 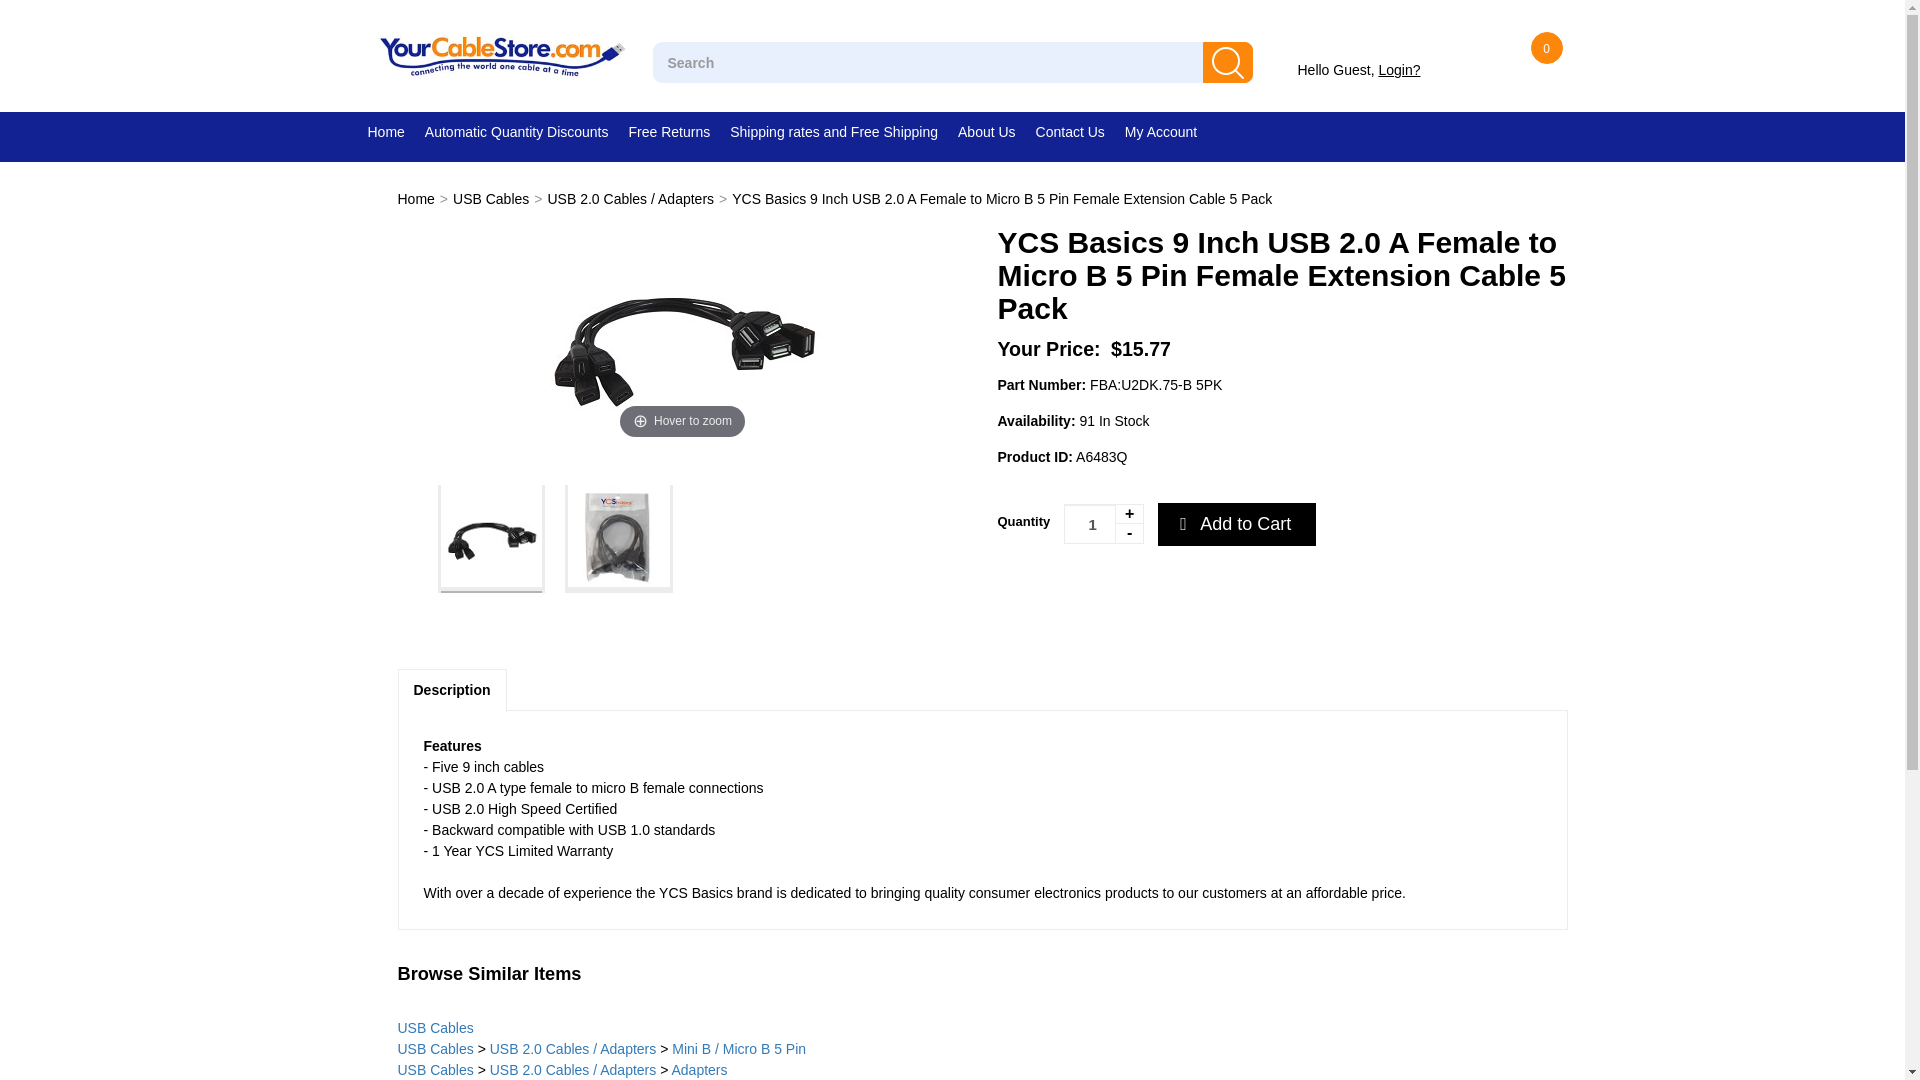 I want to click on Home, so click(x=396, y=132).